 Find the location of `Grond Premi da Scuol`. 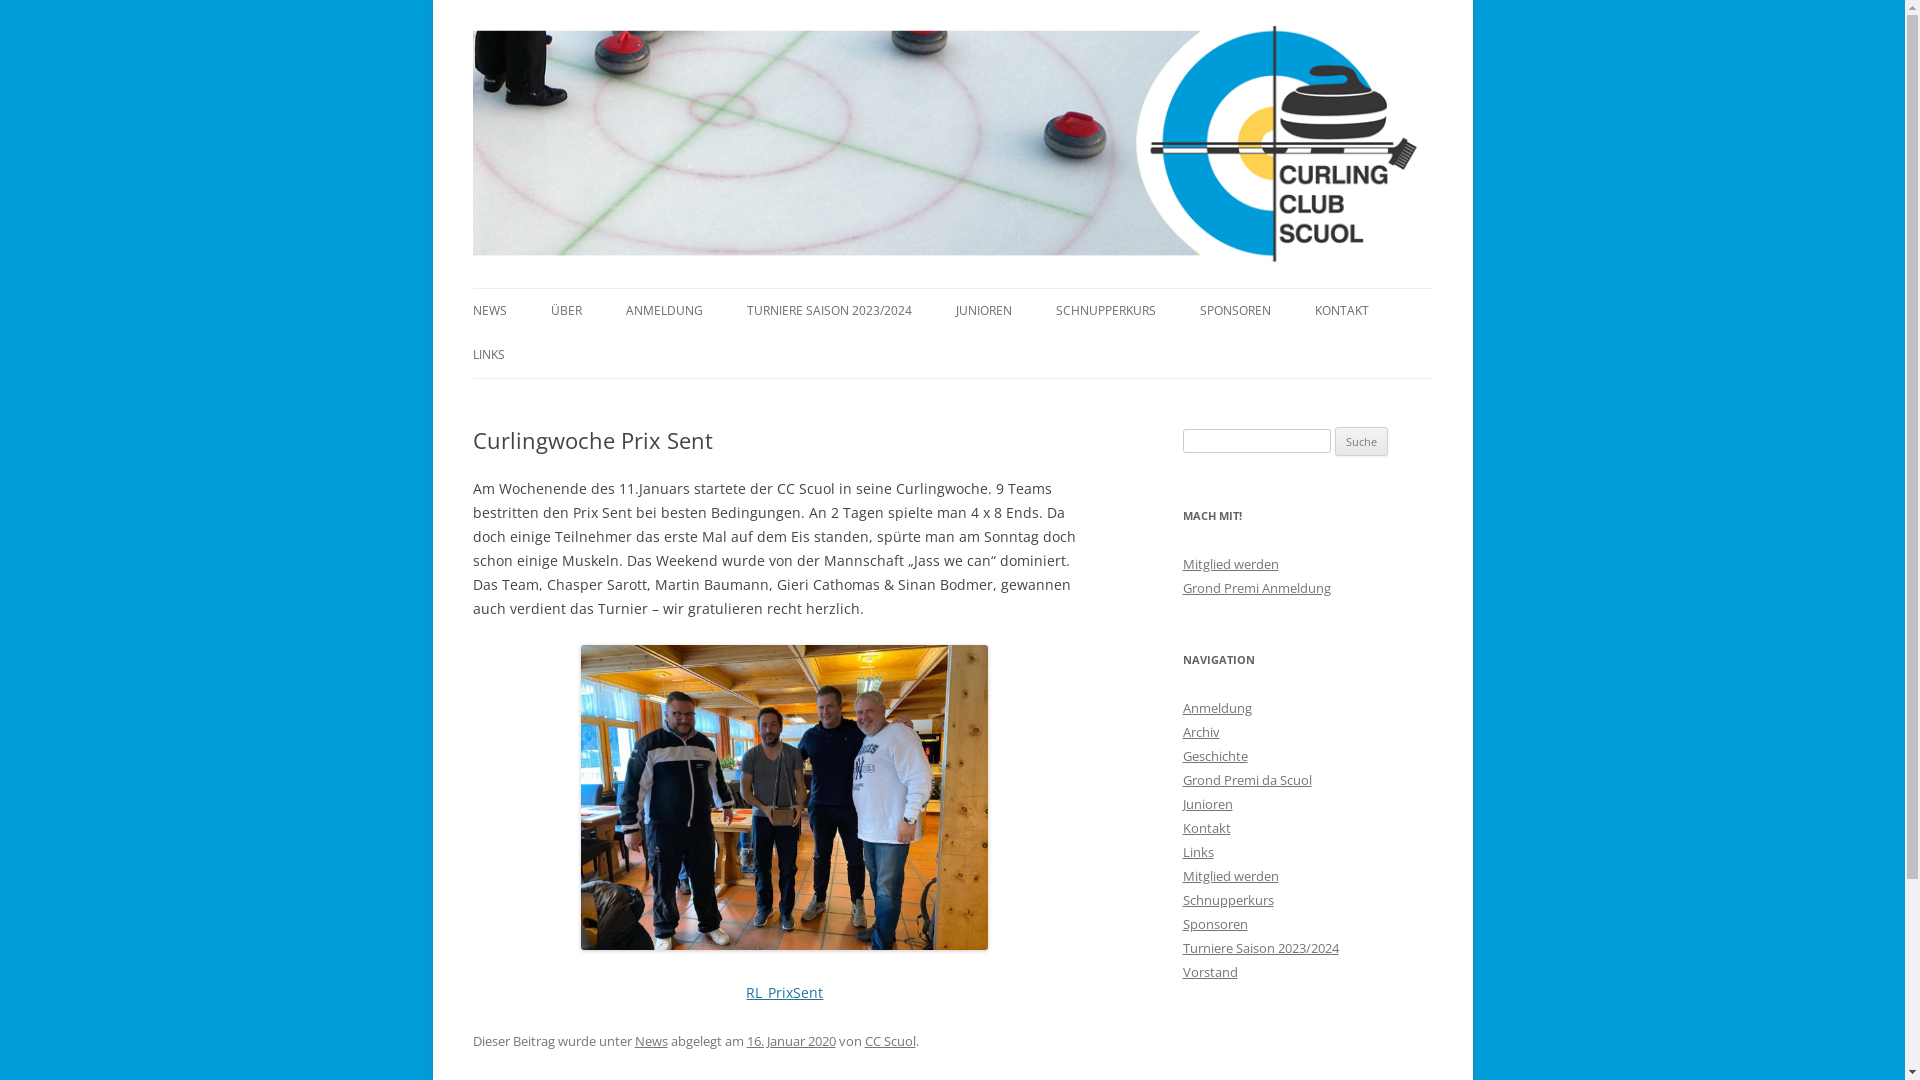

Grond Premi da Scuol is located at coordinates (1246, 780).